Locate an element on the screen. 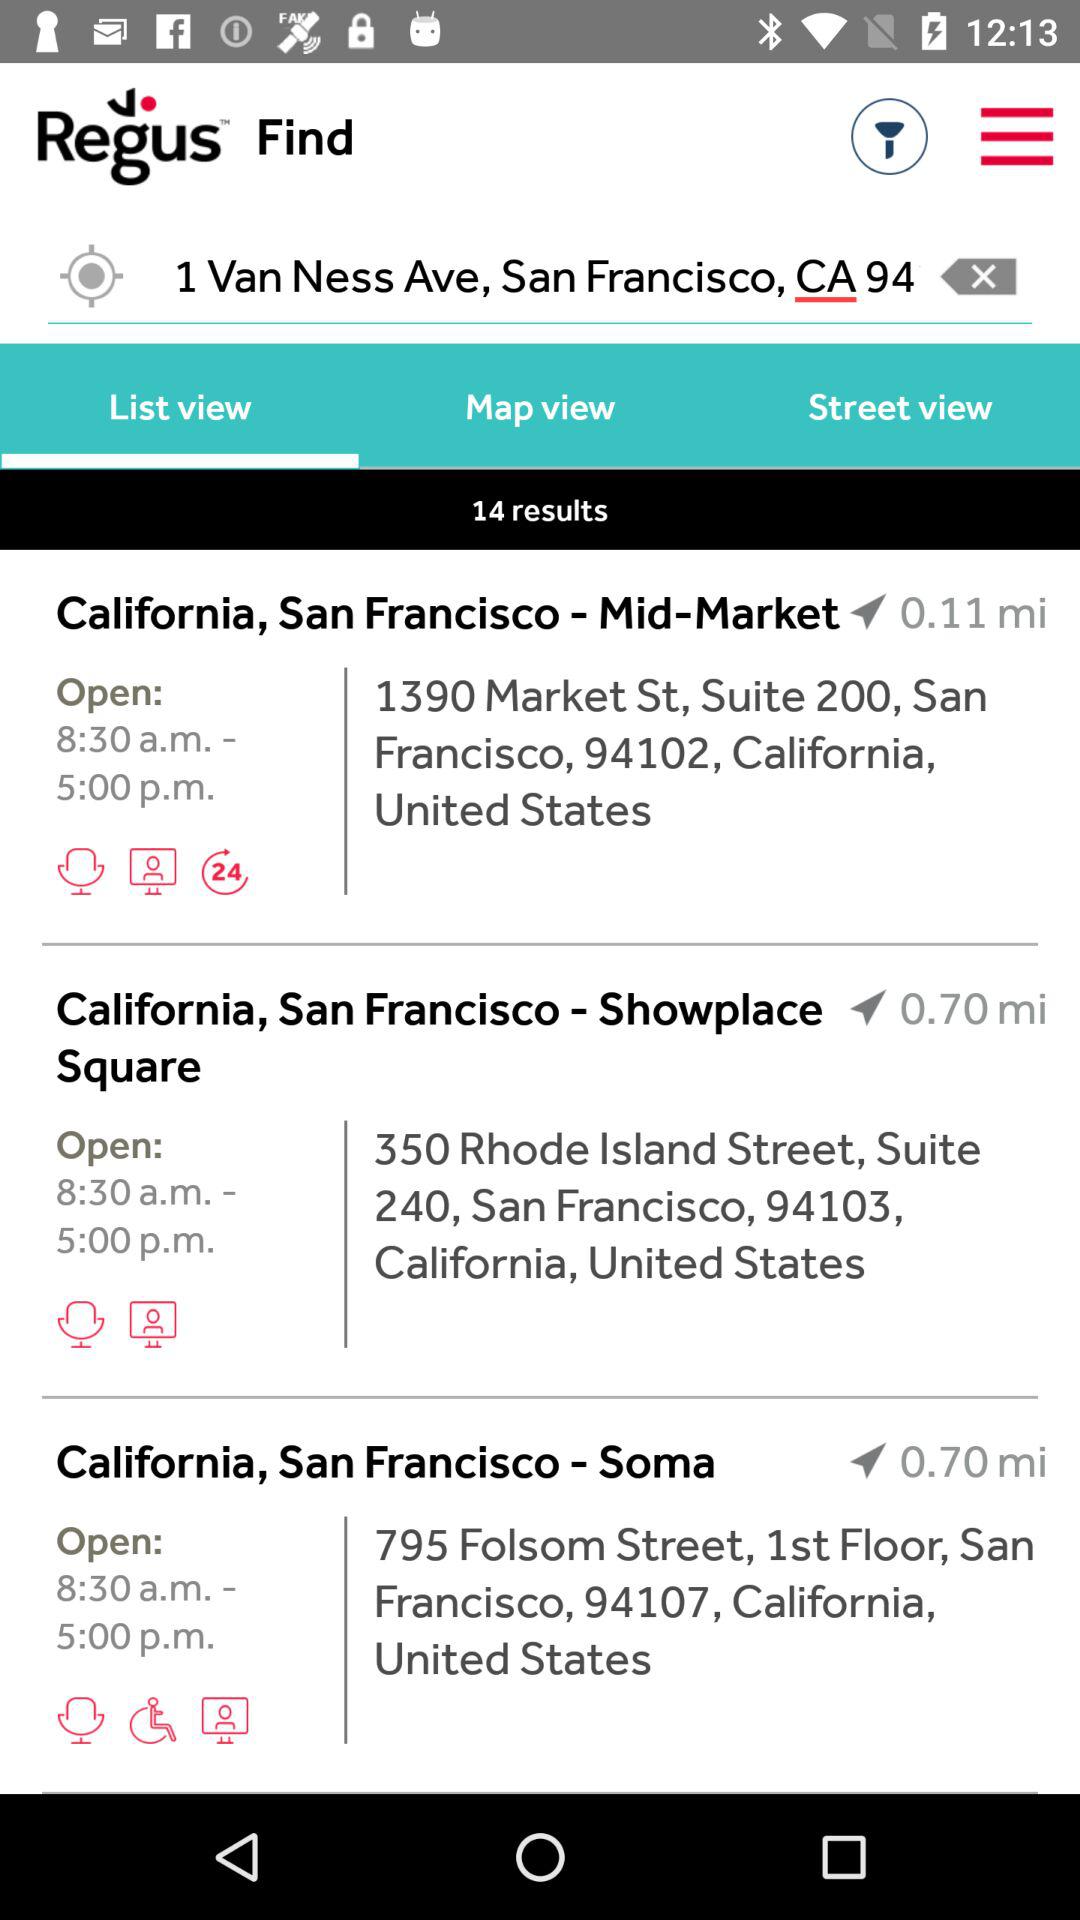 The height and width of the screenshot is (1920, 1080). return to home page is located at coordinates (114, 136).